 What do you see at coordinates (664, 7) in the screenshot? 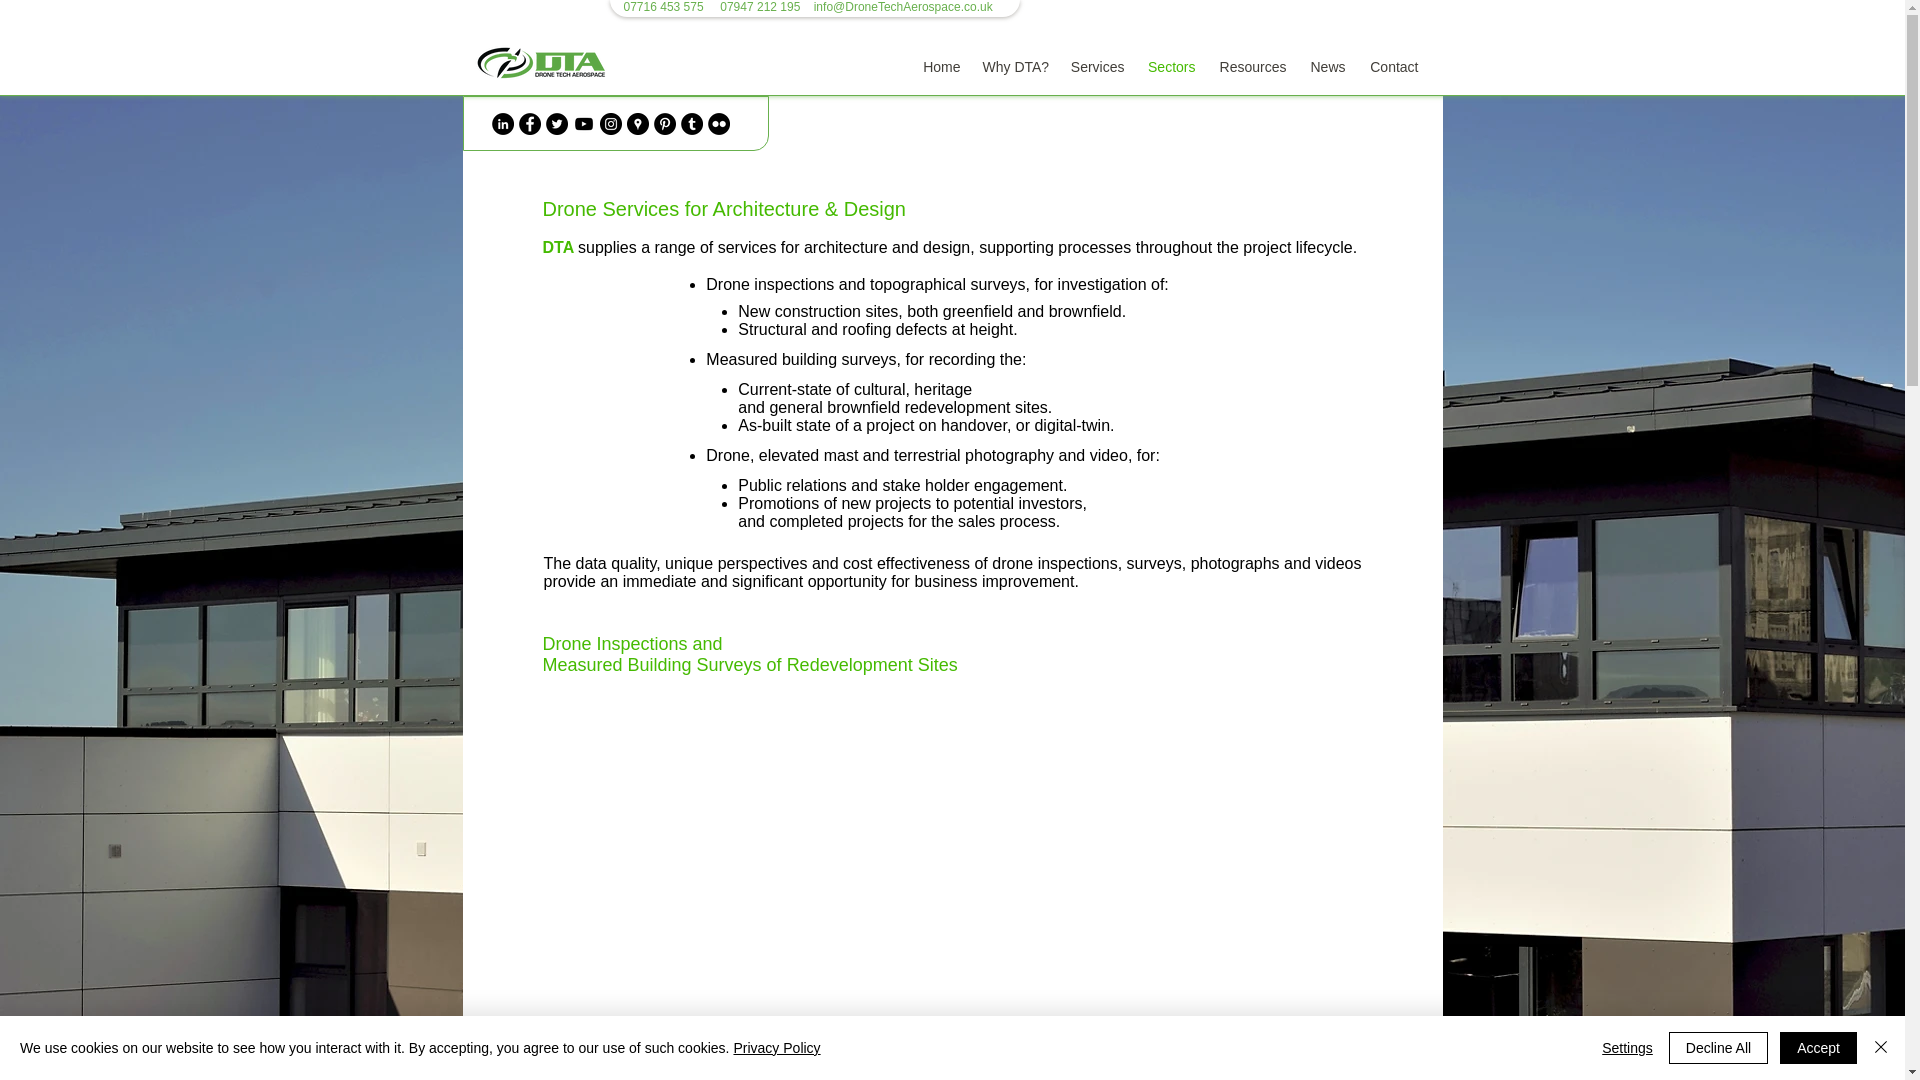
I see `07716 453 575` at bounding box center [664, 7].